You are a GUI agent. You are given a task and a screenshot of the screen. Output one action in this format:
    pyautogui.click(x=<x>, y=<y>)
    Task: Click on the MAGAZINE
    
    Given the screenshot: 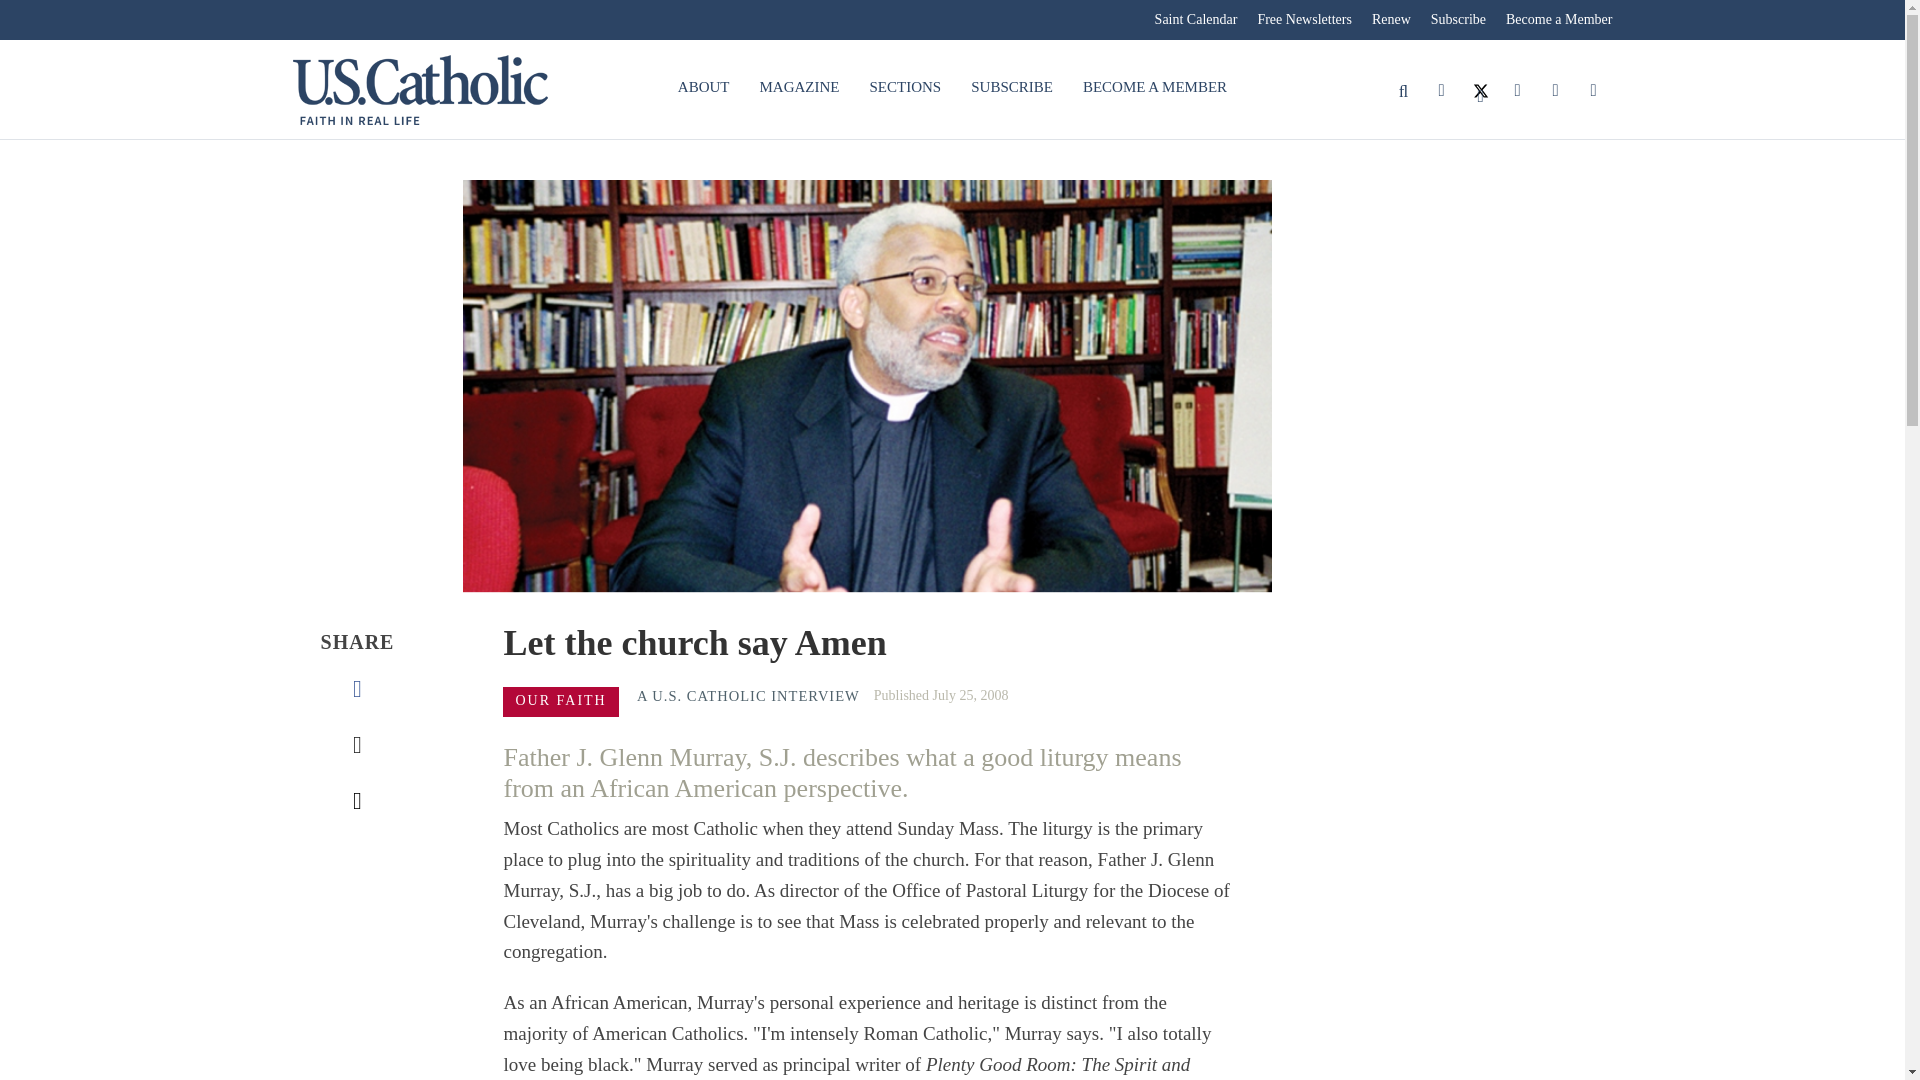 What is the action you would take?
    pyautogui.click(x=799, y=88)
    